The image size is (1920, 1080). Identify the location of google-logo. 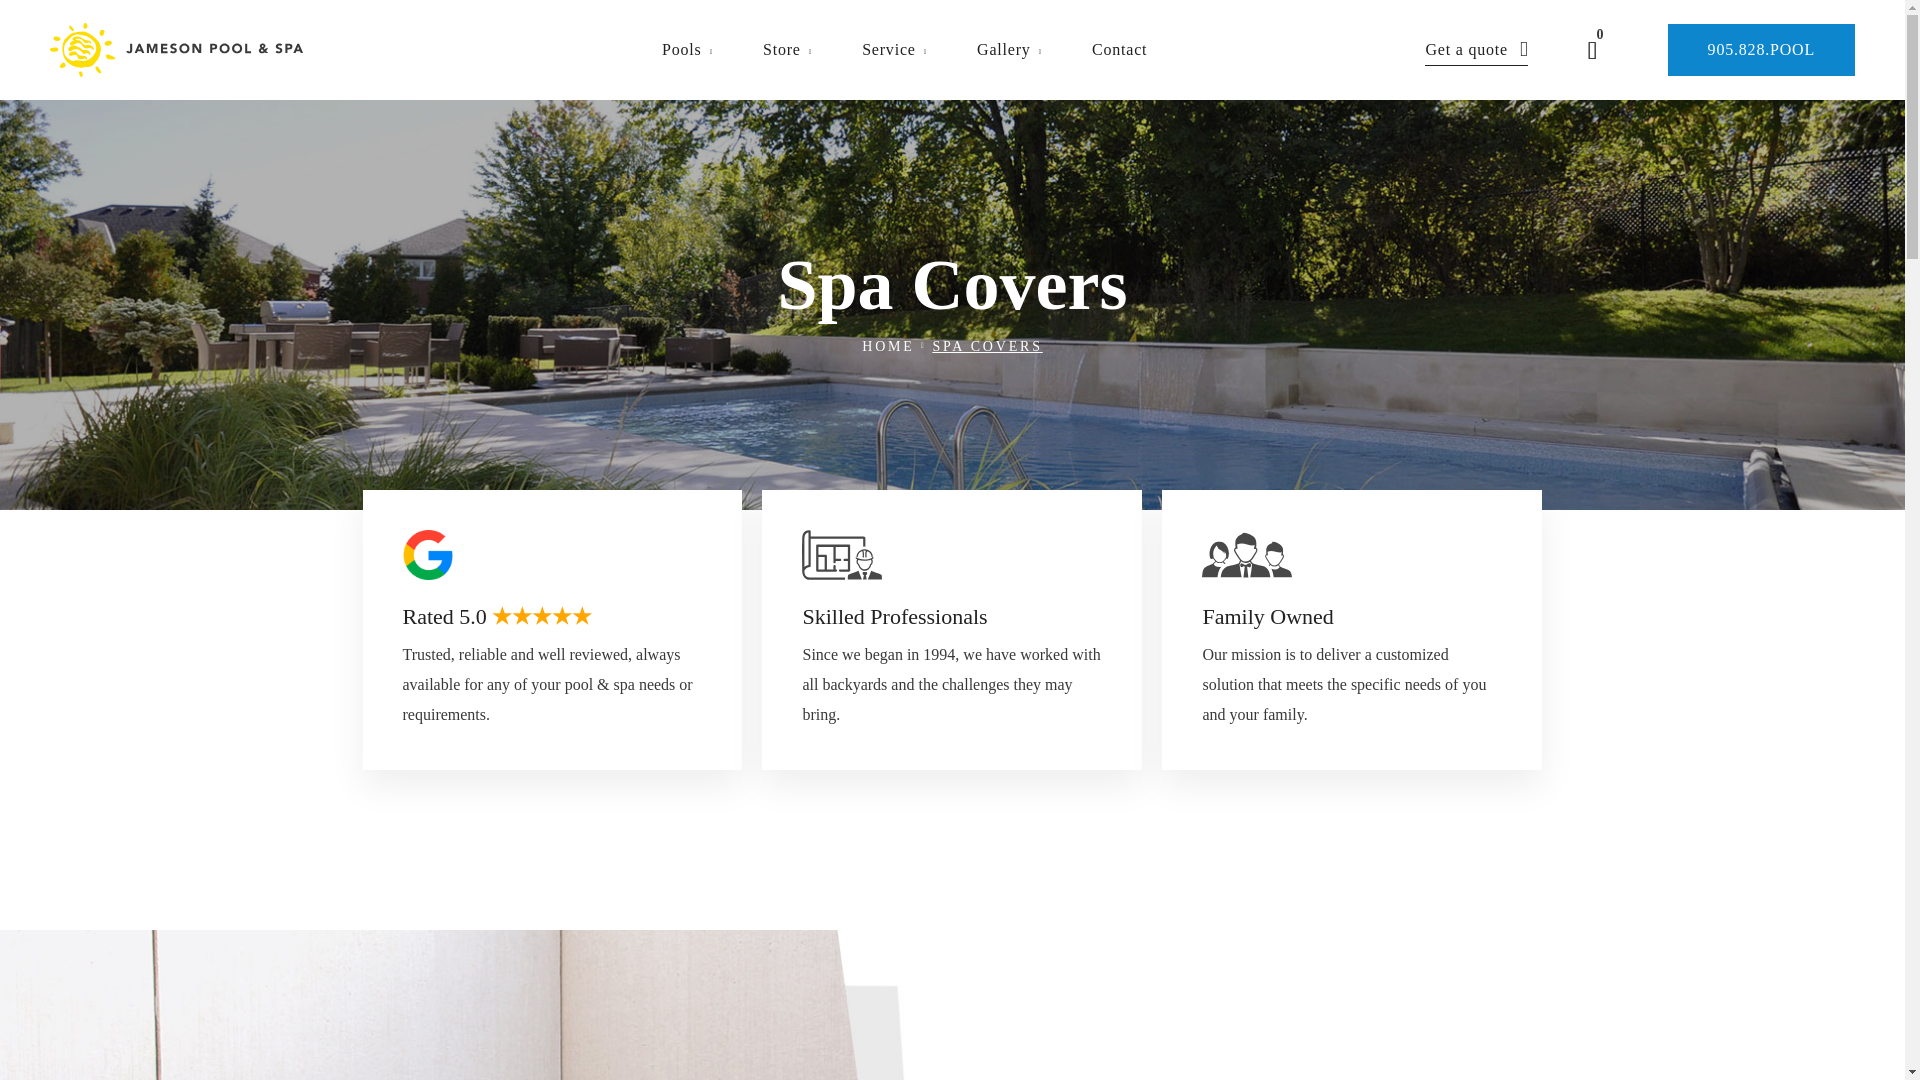
(426, 554).